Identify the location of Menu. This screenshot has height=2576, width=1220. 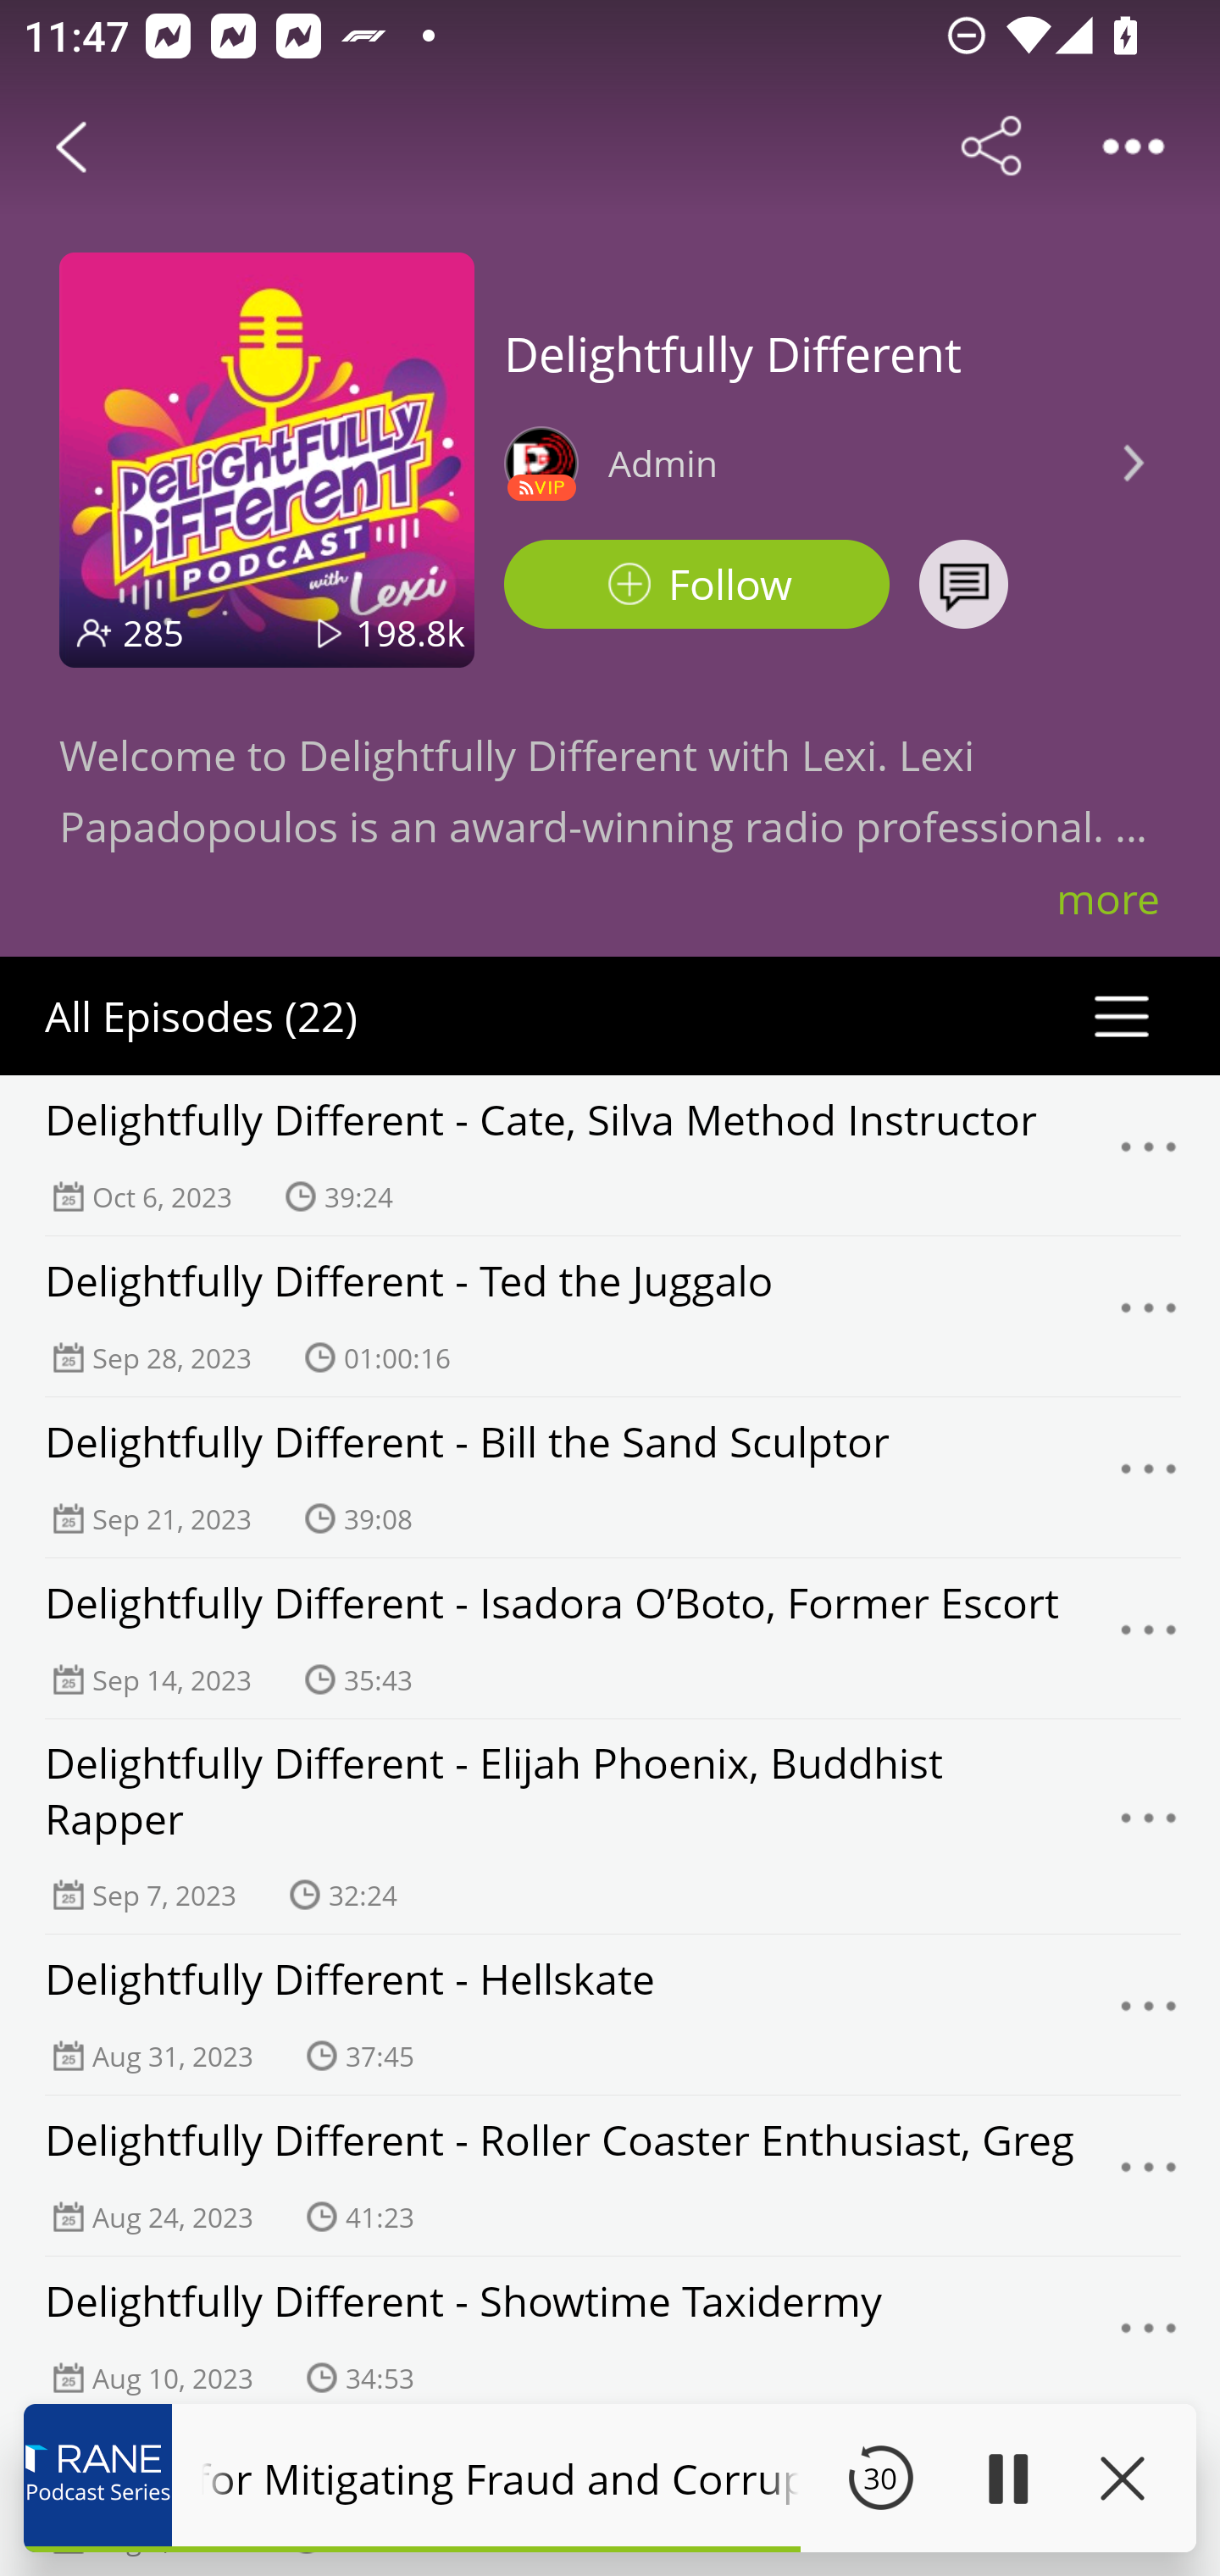
(1149, 1827).